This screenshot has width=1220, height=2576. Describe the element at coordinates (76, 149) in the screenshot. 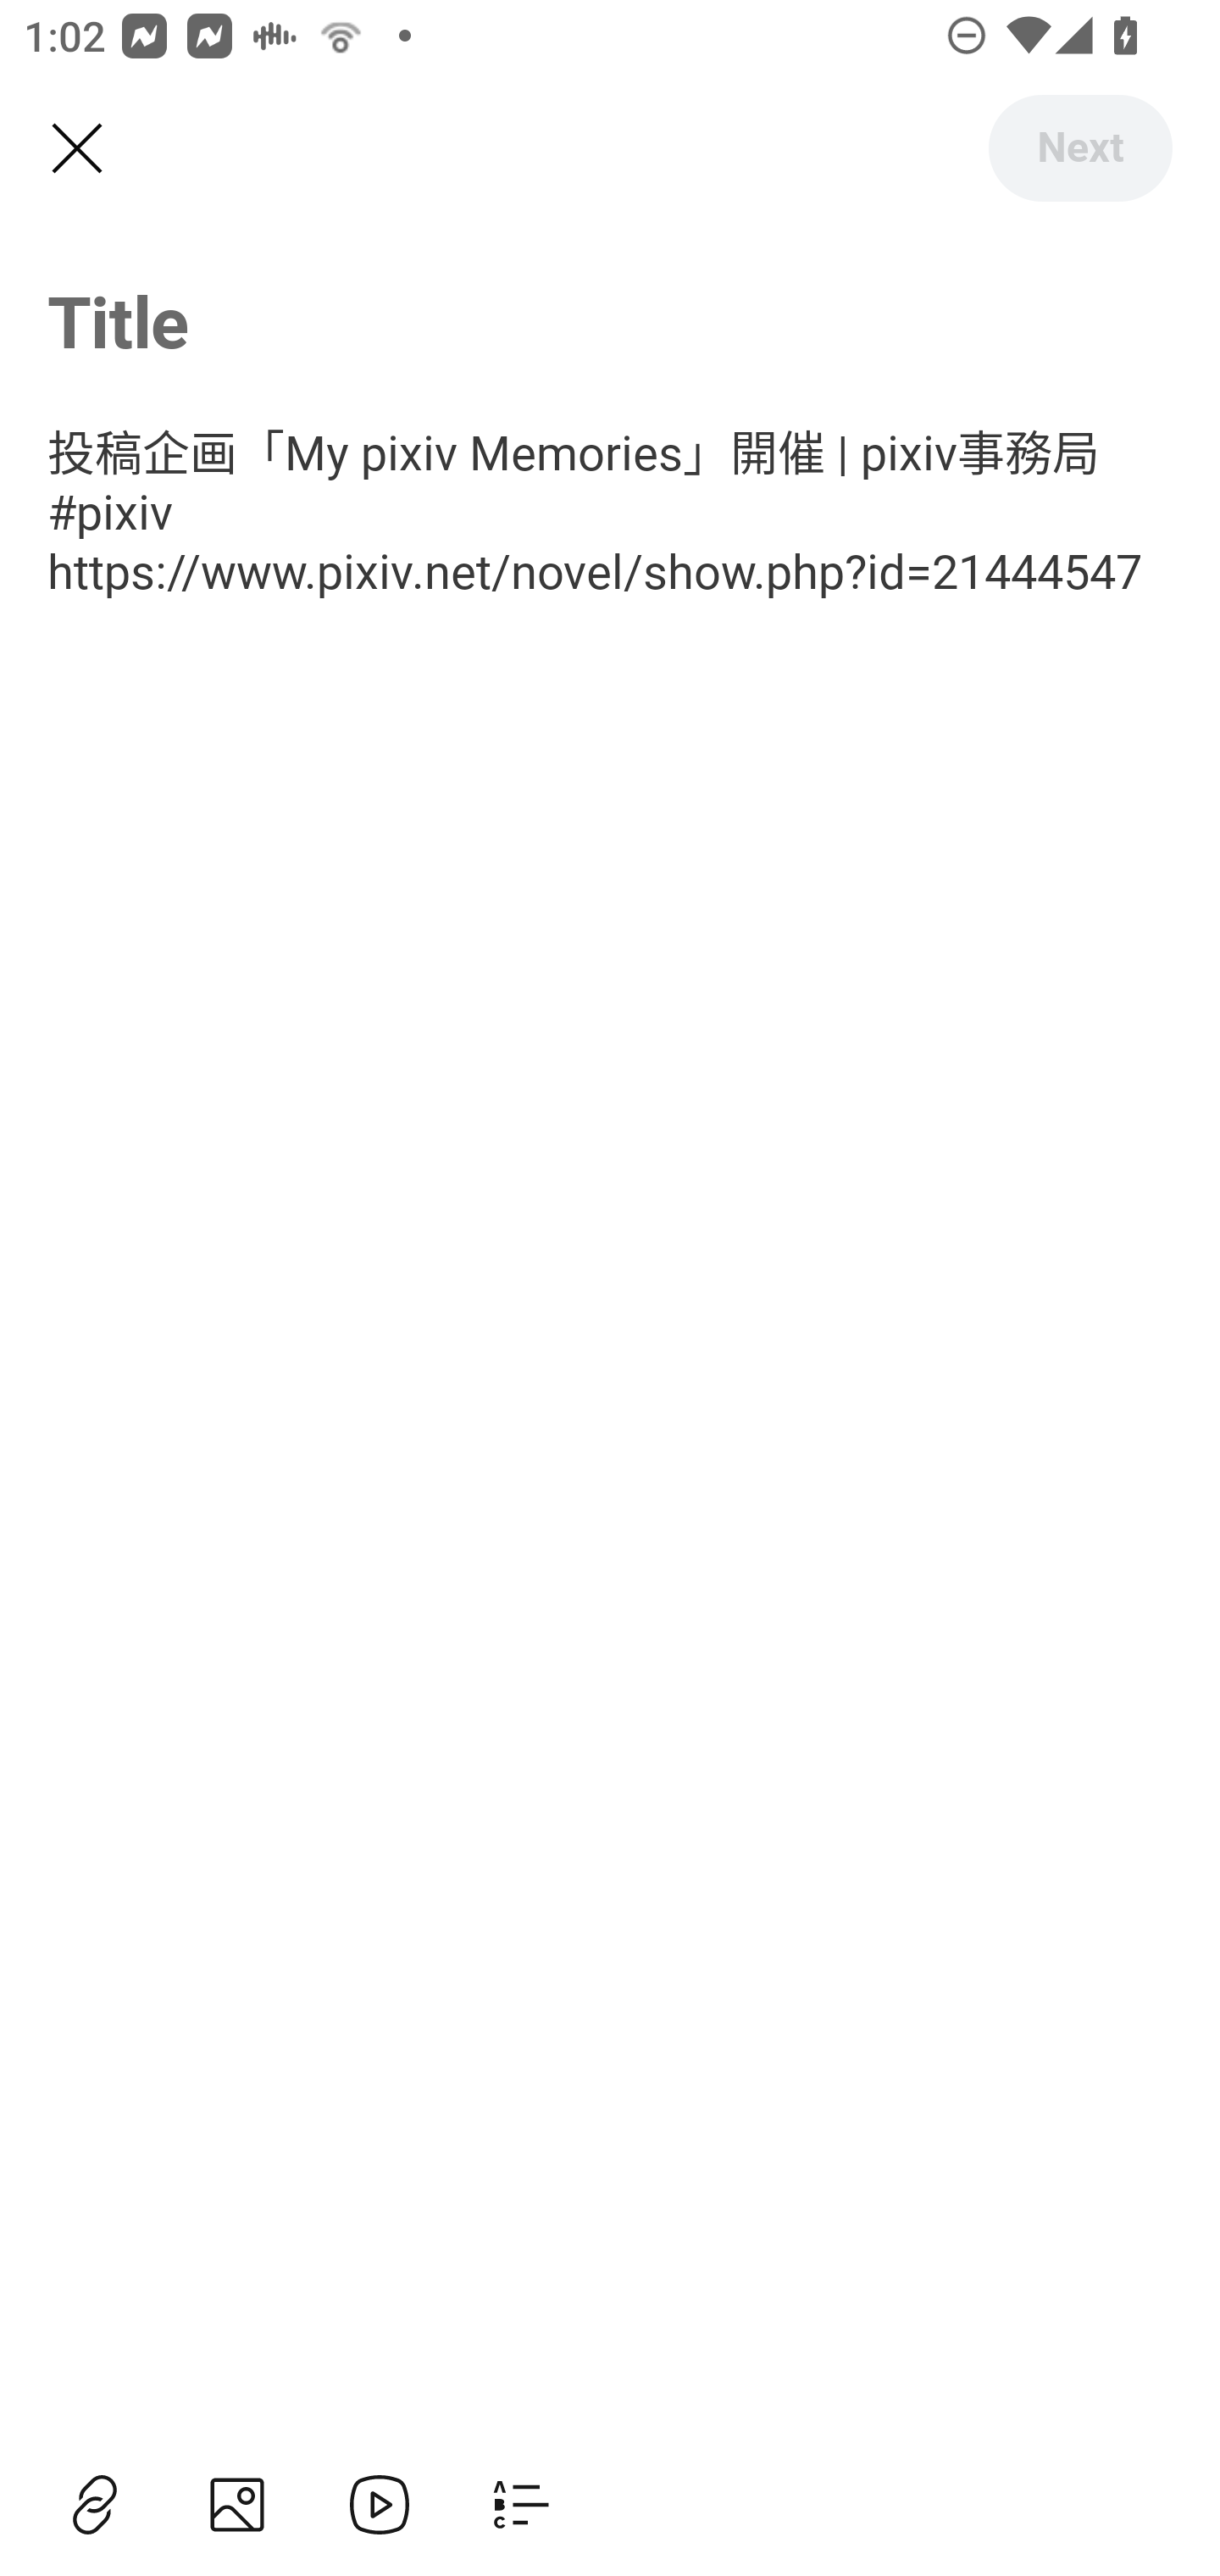

I see `Close` at that location.